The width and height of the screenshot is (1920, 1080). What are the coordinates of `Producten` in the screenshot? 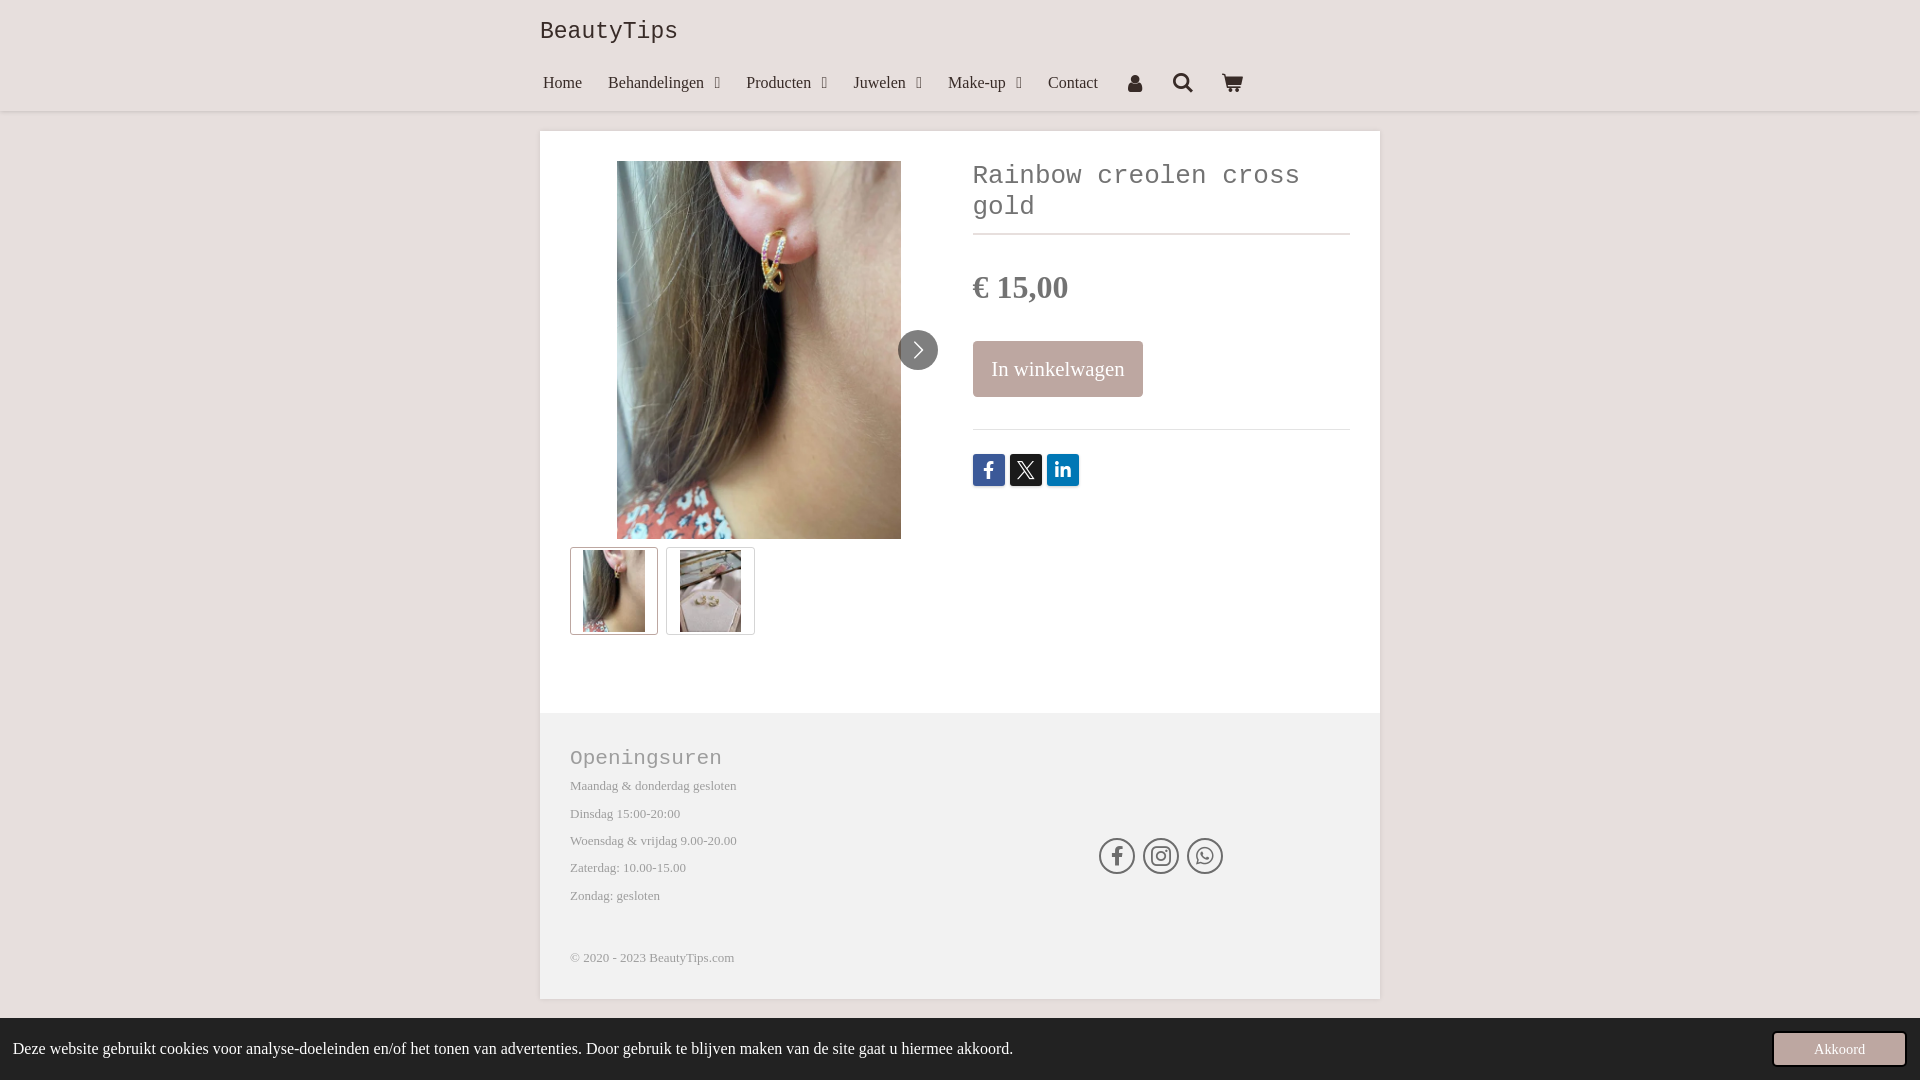 It's located at (786, 82).